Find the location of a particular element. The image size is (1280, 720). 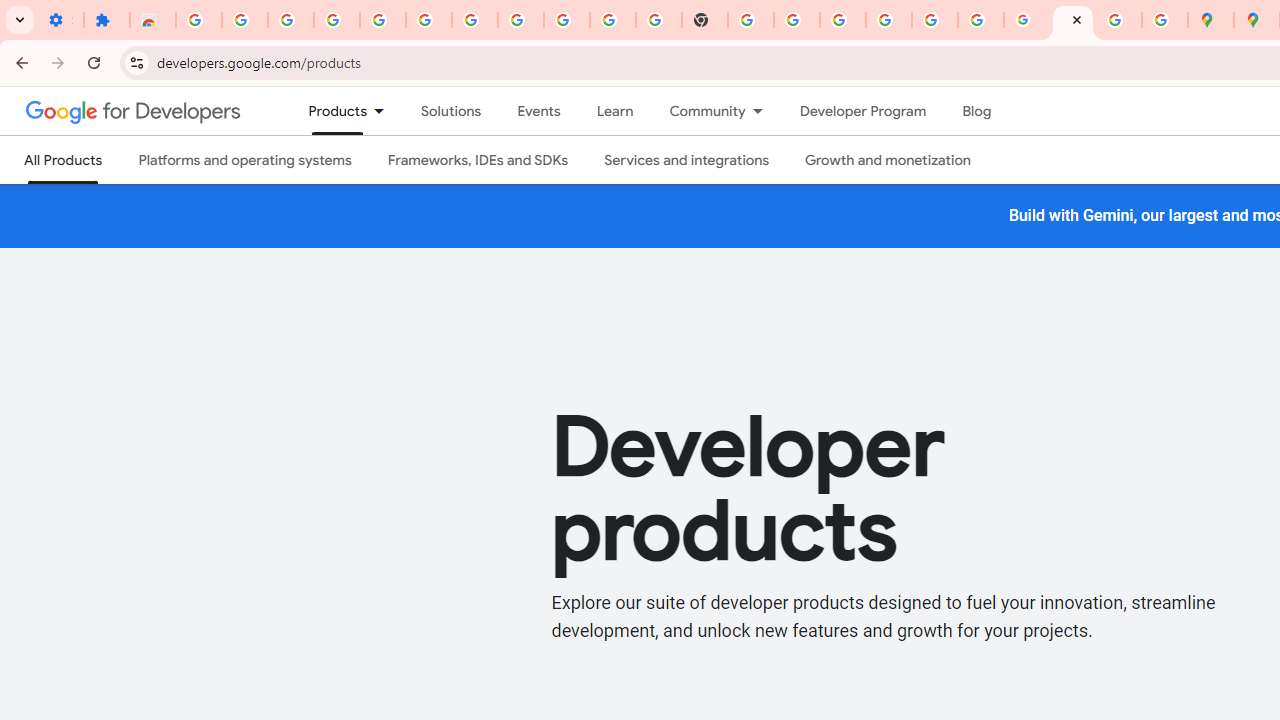

Events is located at coordinates (538, 111).